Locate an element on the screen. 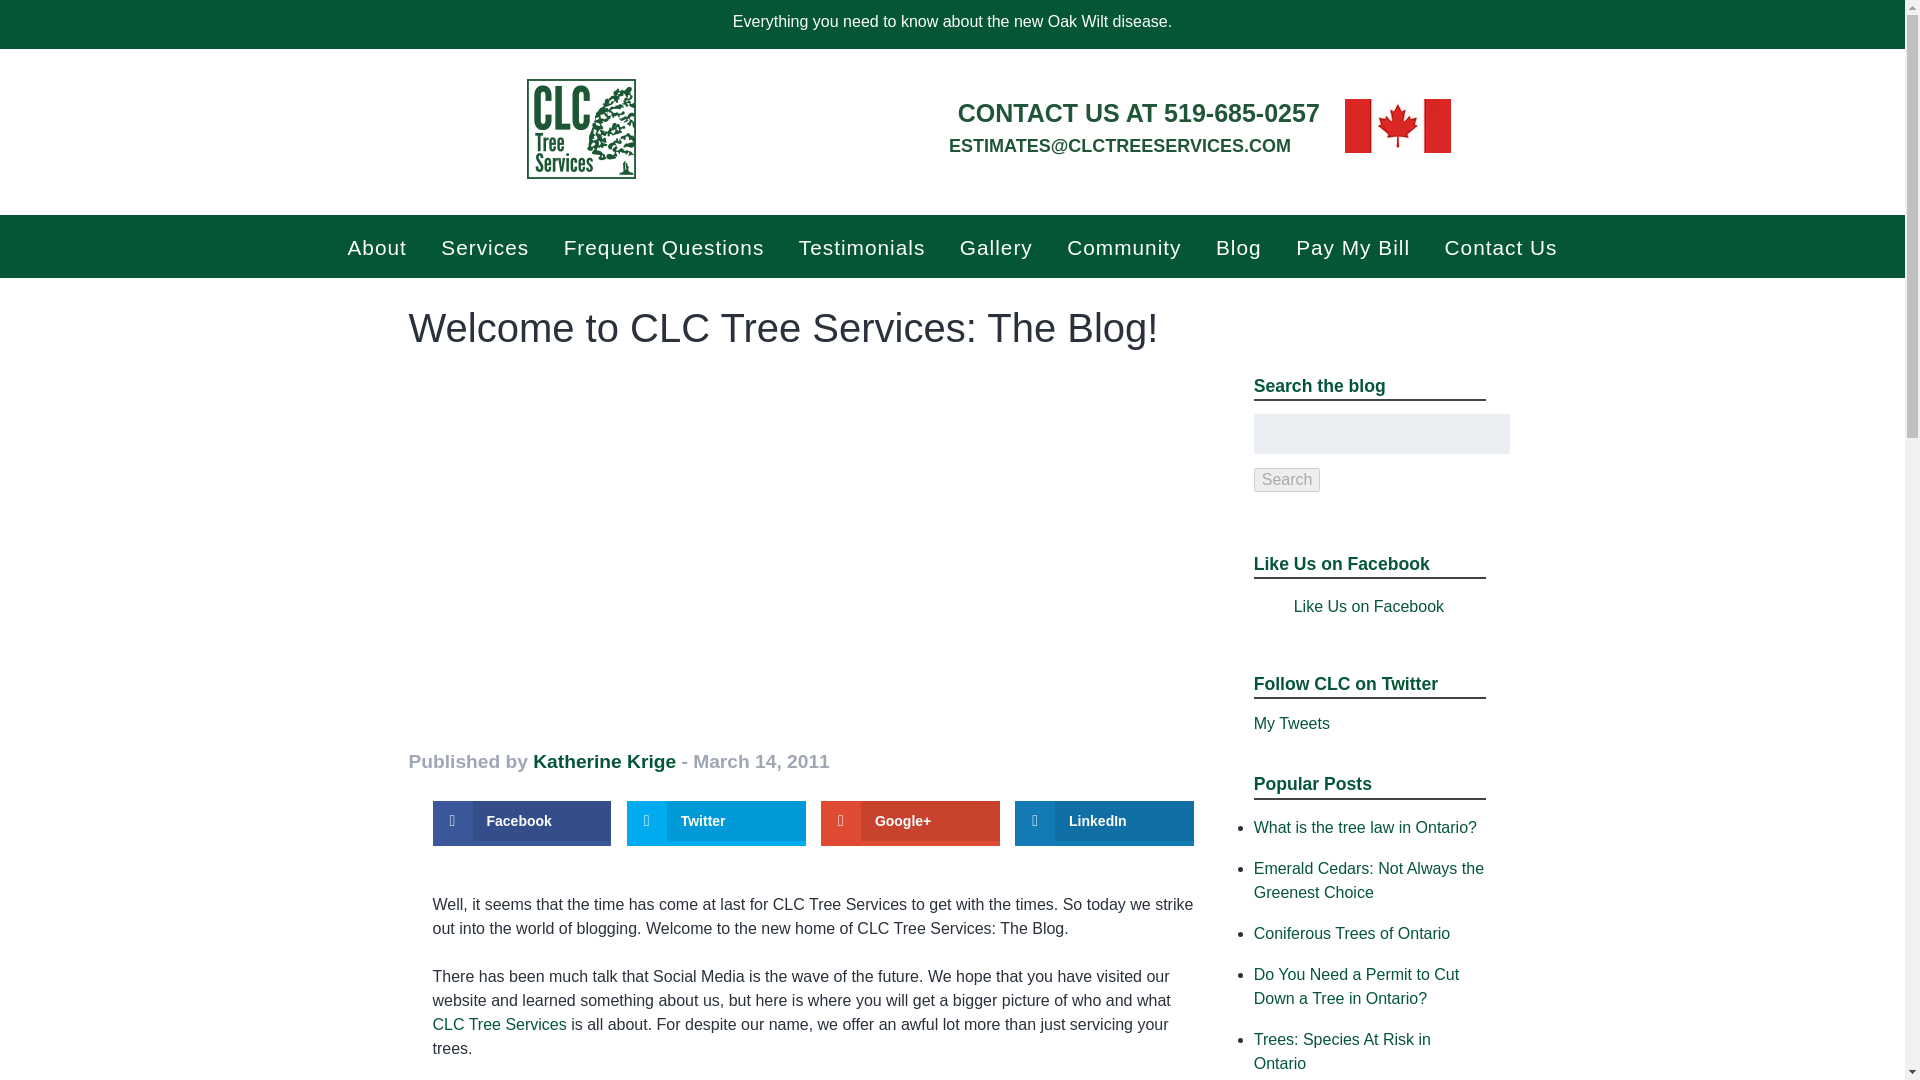  Twitter is located at coordinates (716, 821).